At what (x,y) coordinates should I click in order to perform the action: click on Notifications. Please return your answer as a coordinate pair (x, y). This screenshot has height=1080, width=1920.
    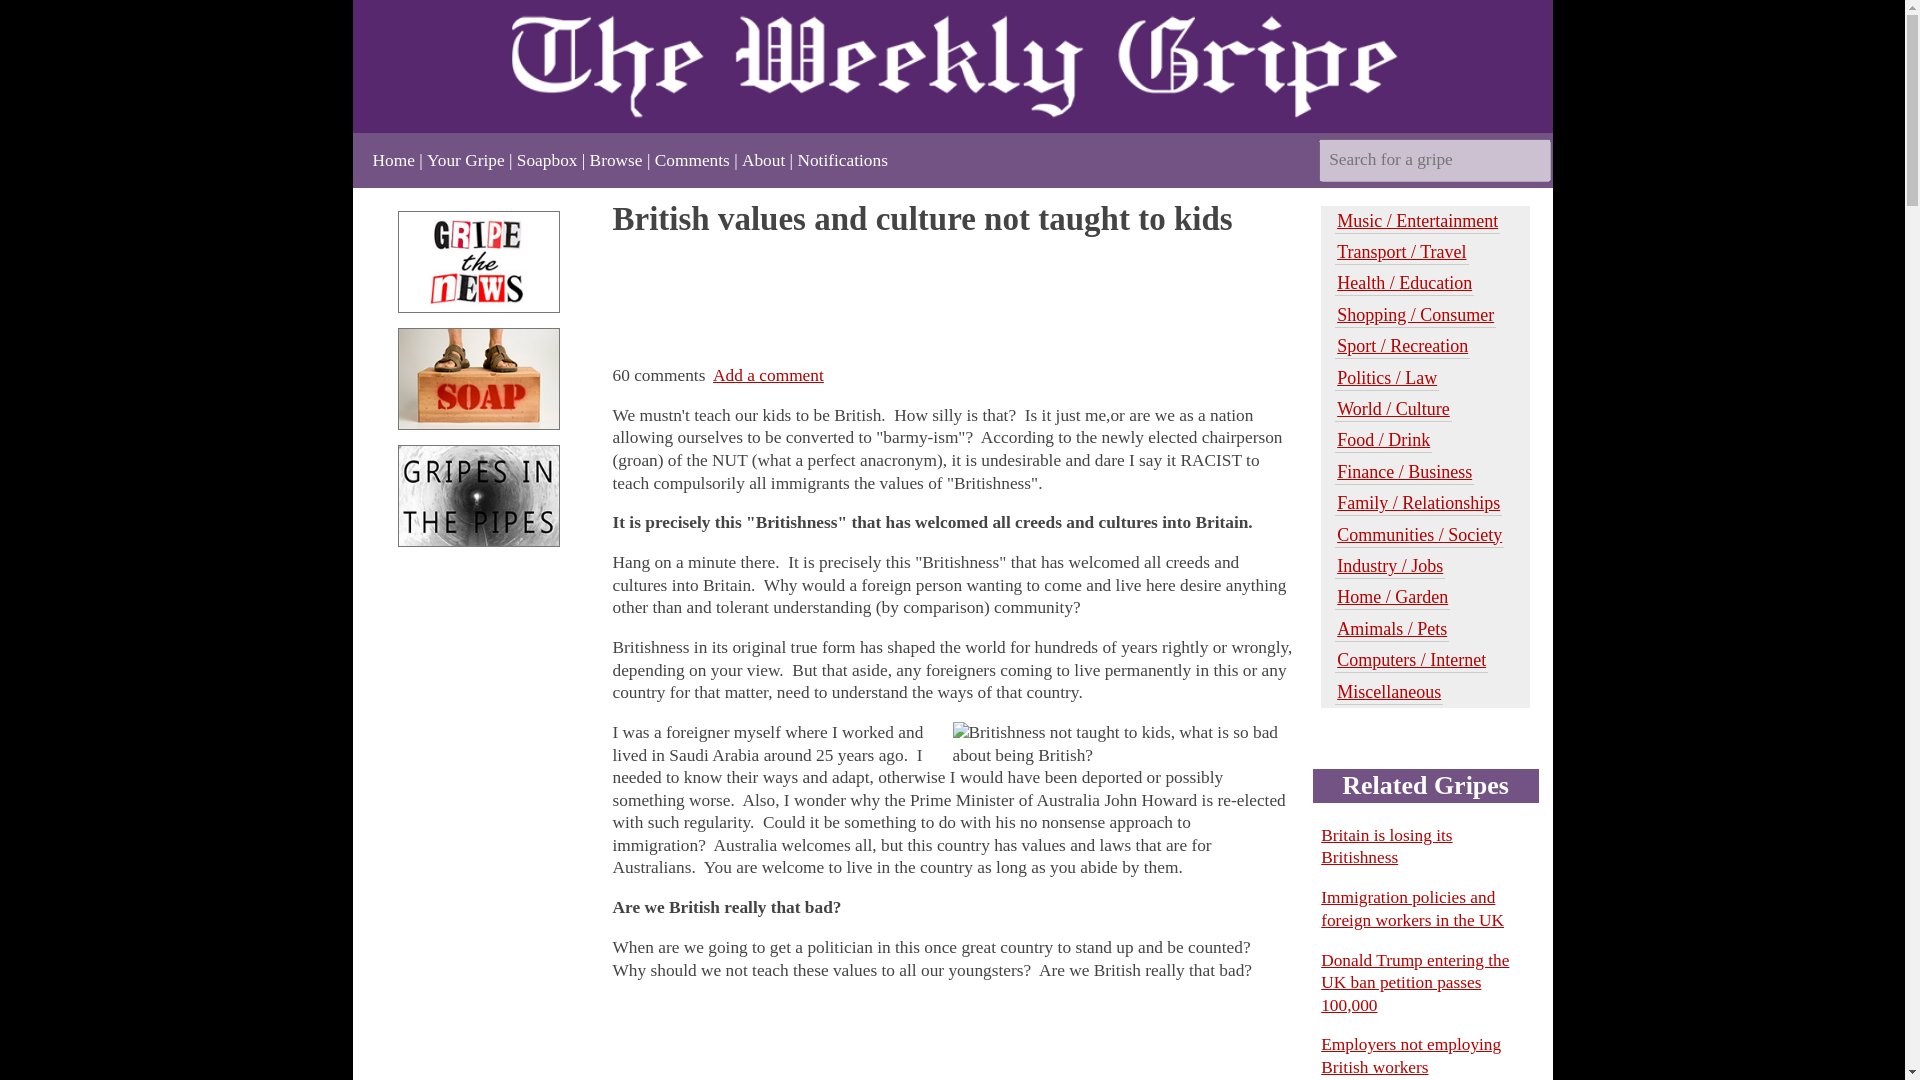
    Looking at the image, I should click on (842, 159).